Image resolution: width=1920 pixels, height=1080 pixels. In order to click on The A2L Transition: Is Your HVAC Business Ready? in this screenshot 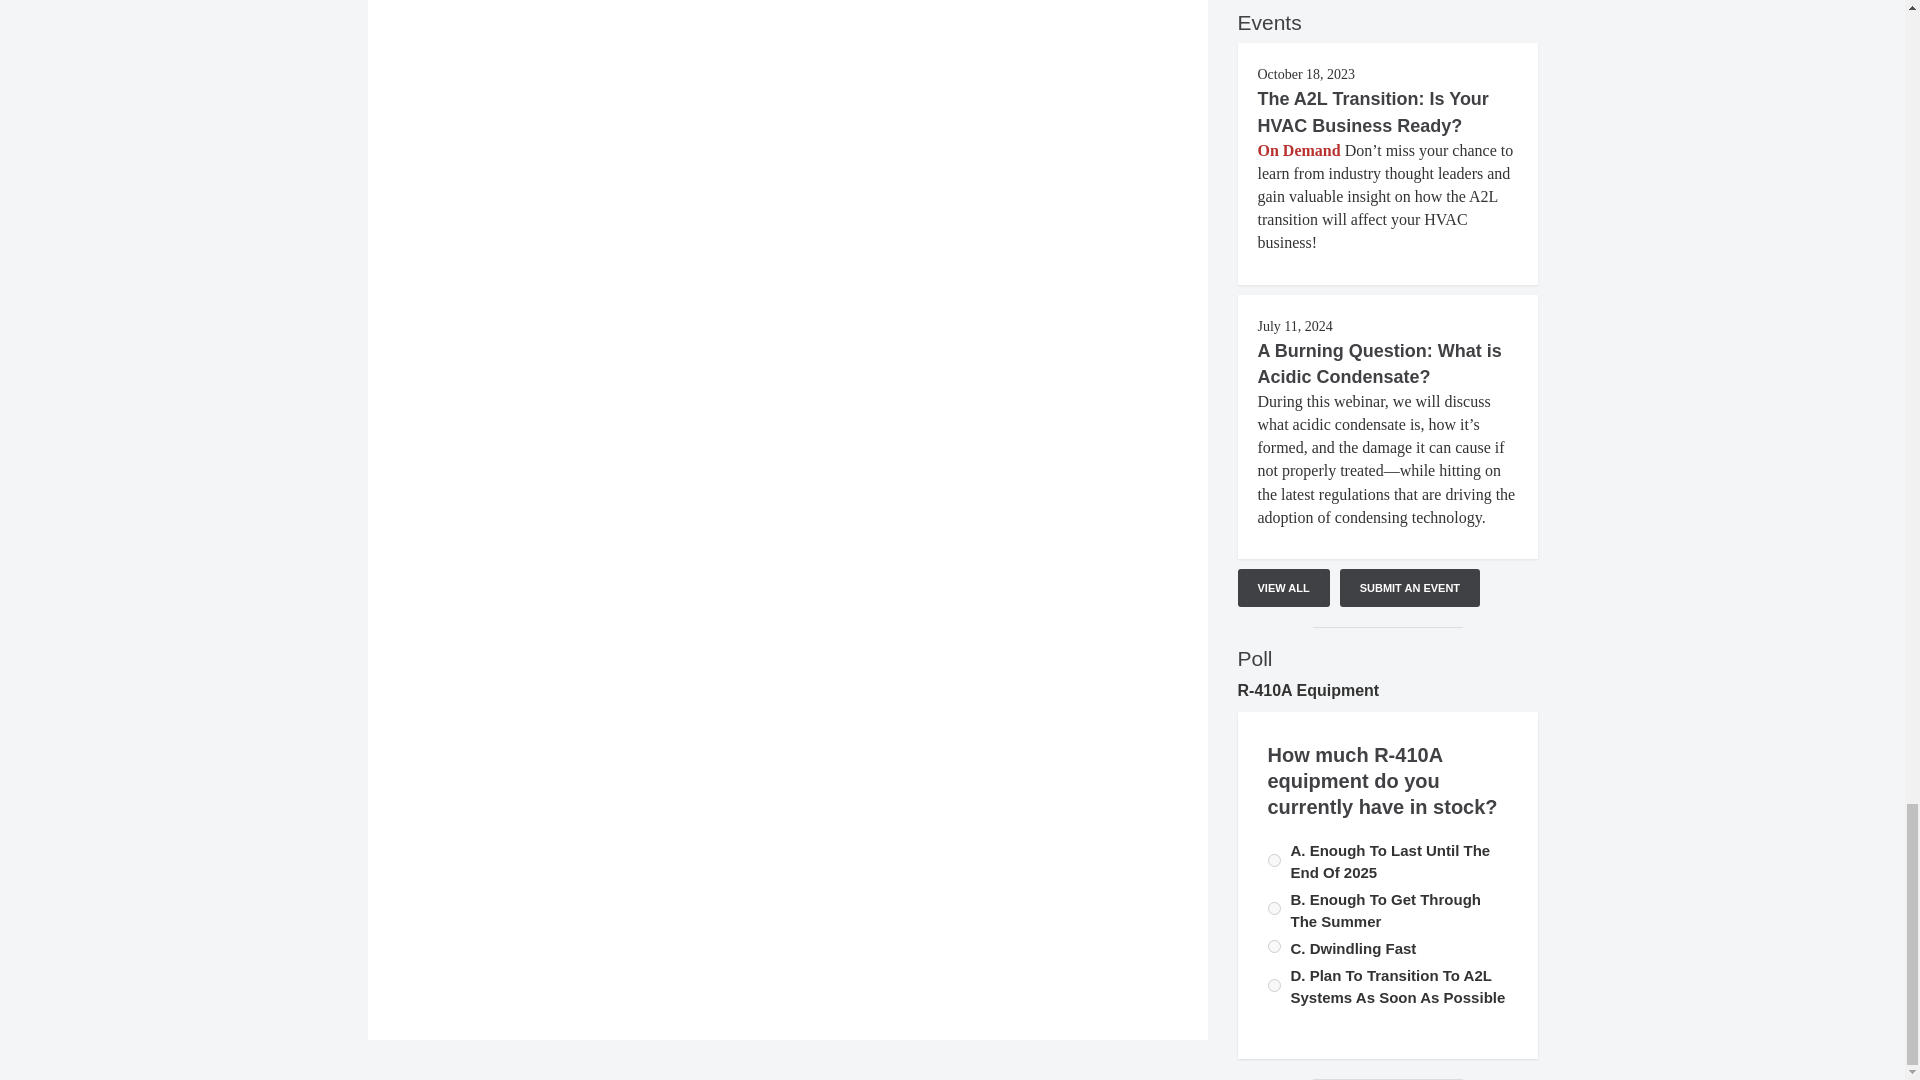, I will do `click(1373, 112)`.